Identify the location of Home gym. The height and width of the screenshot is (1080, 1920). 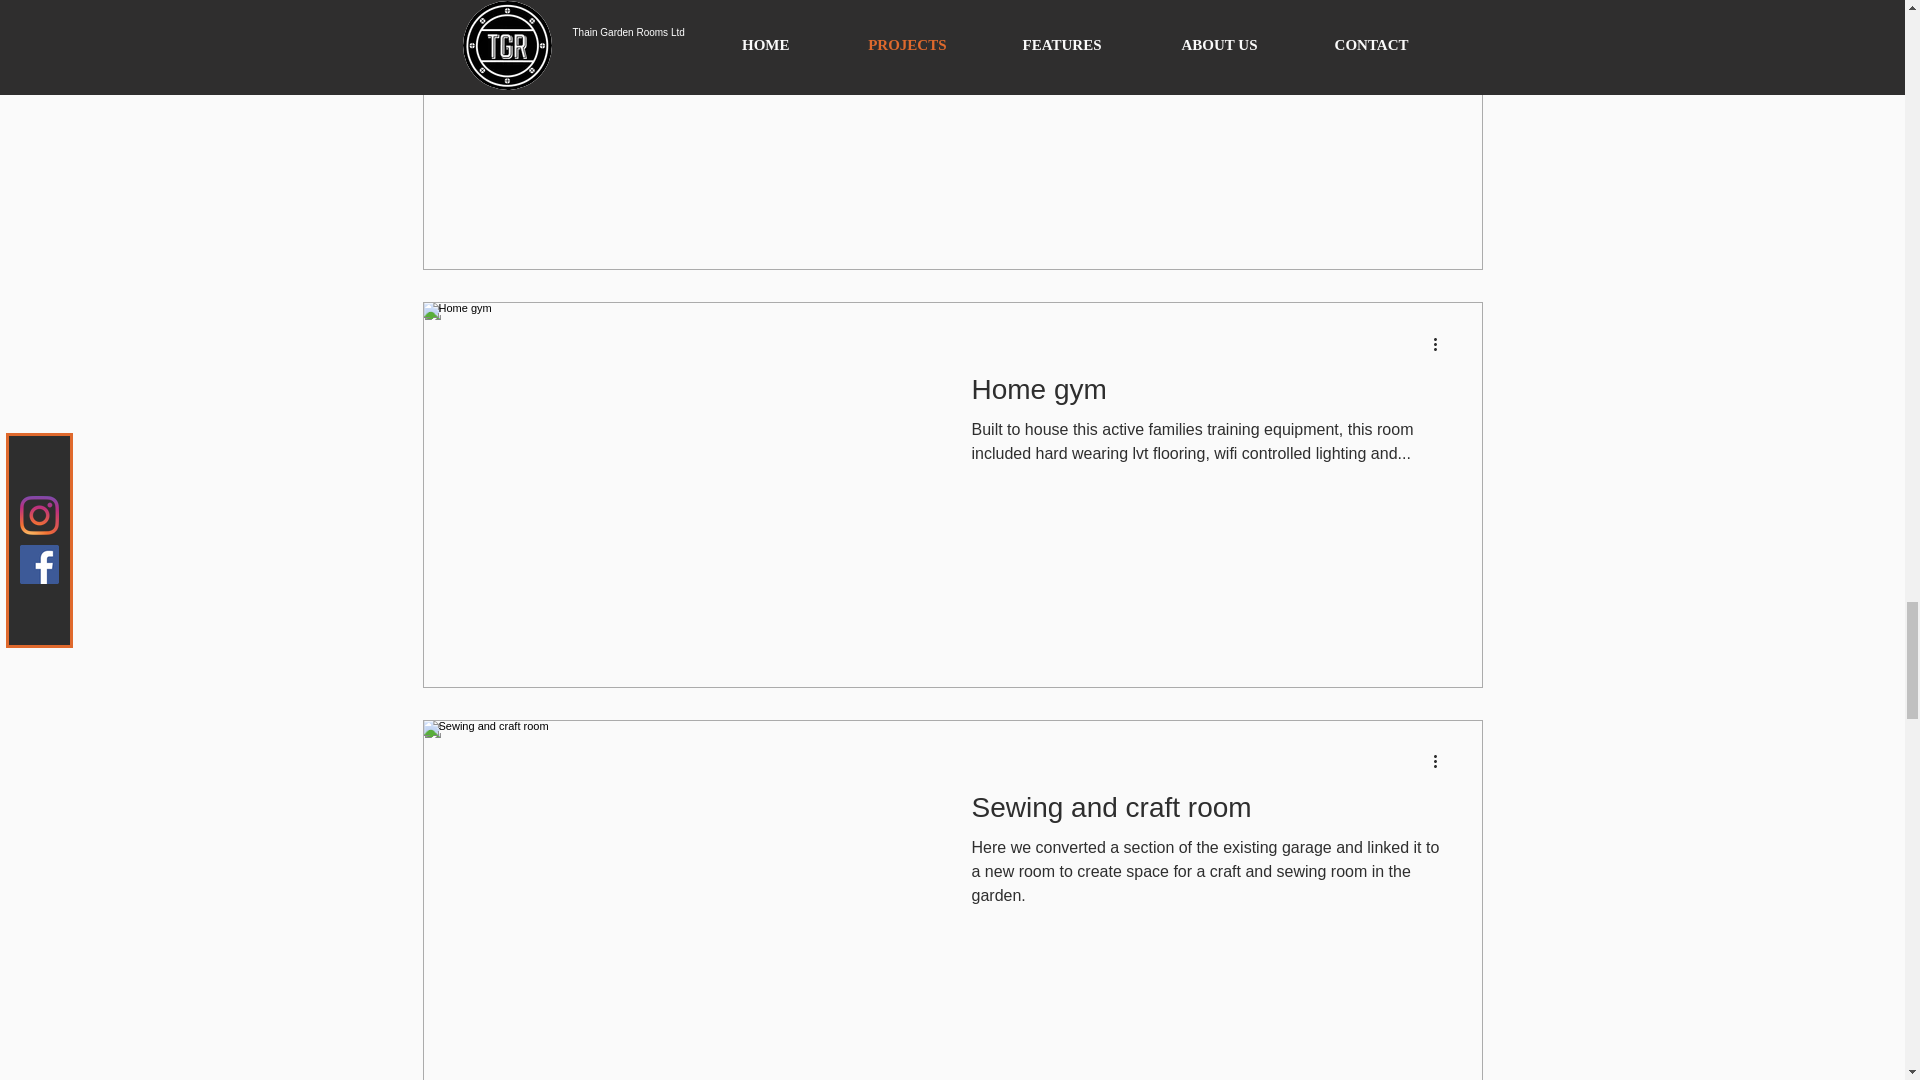
(1208, 394).